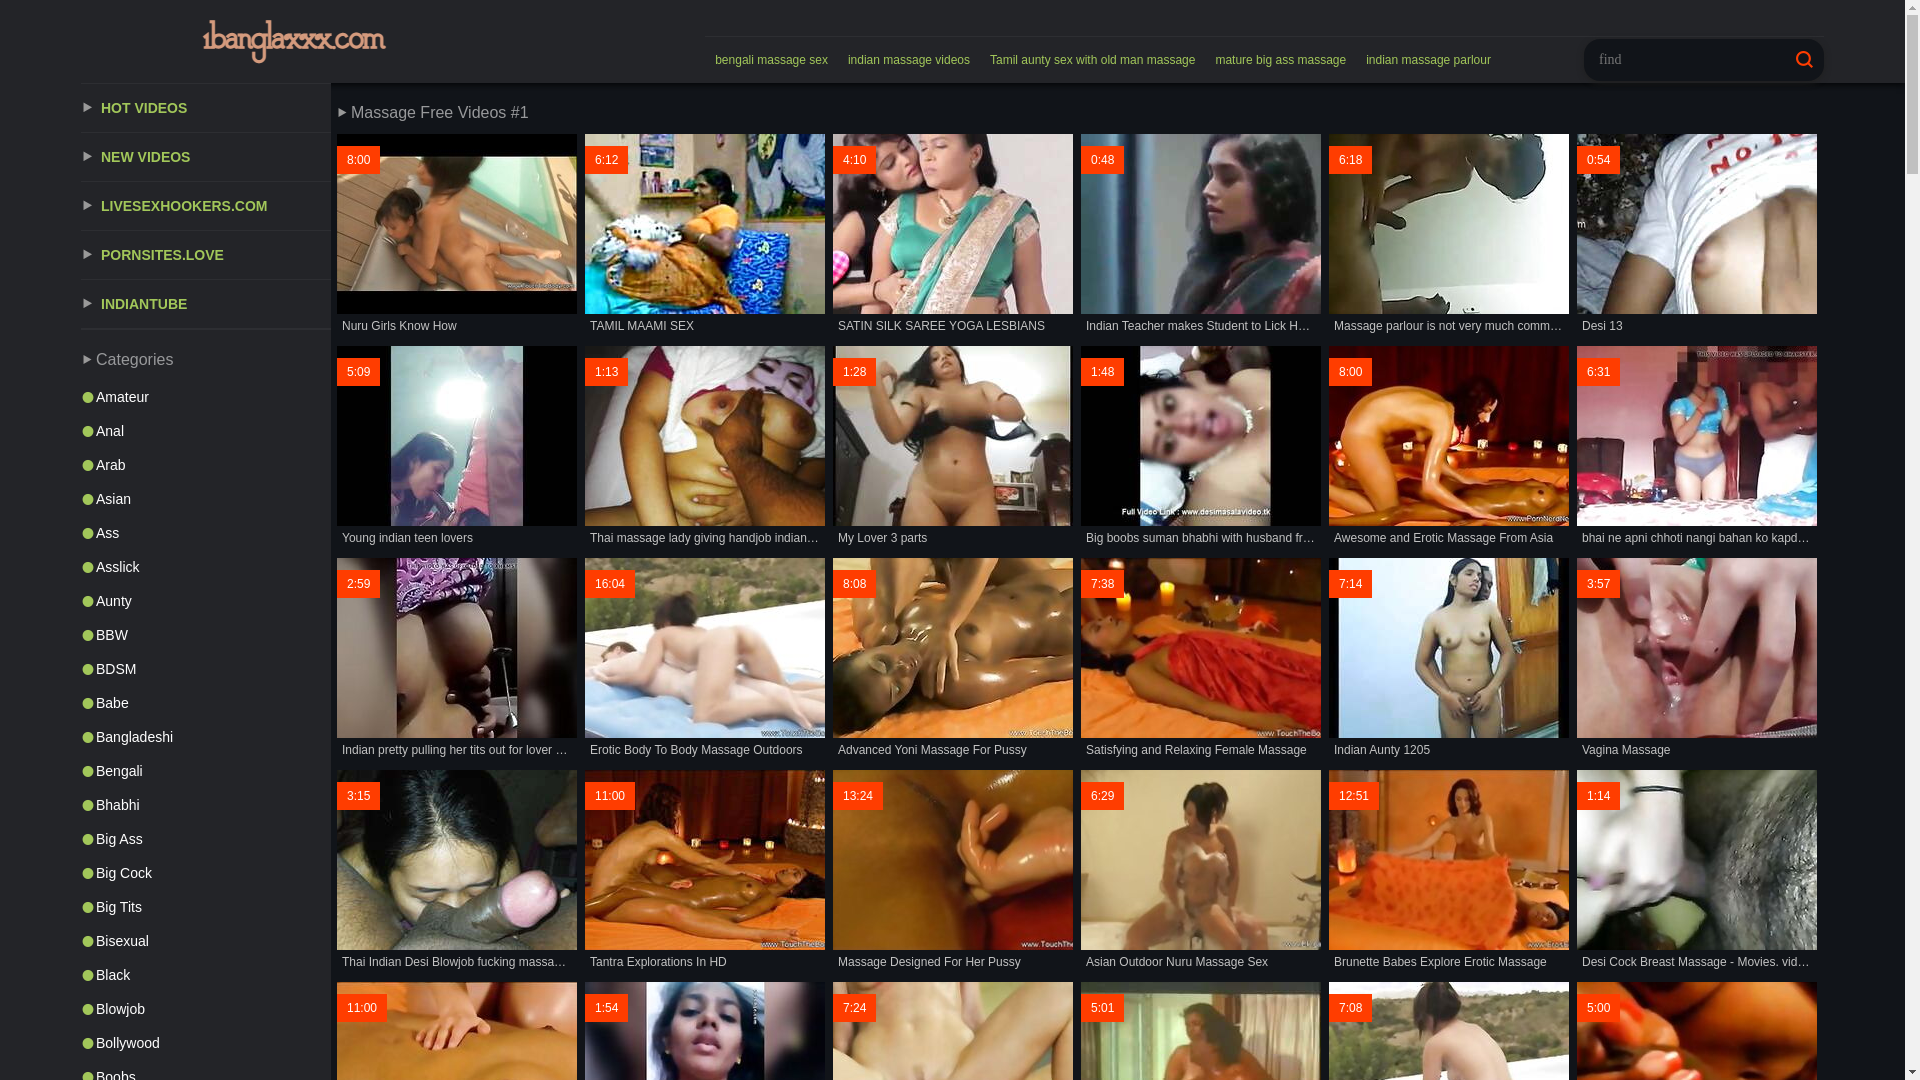 The image size is (1920, 1080). I want to click on 0:54
Desi 13, so click(1697, 236).